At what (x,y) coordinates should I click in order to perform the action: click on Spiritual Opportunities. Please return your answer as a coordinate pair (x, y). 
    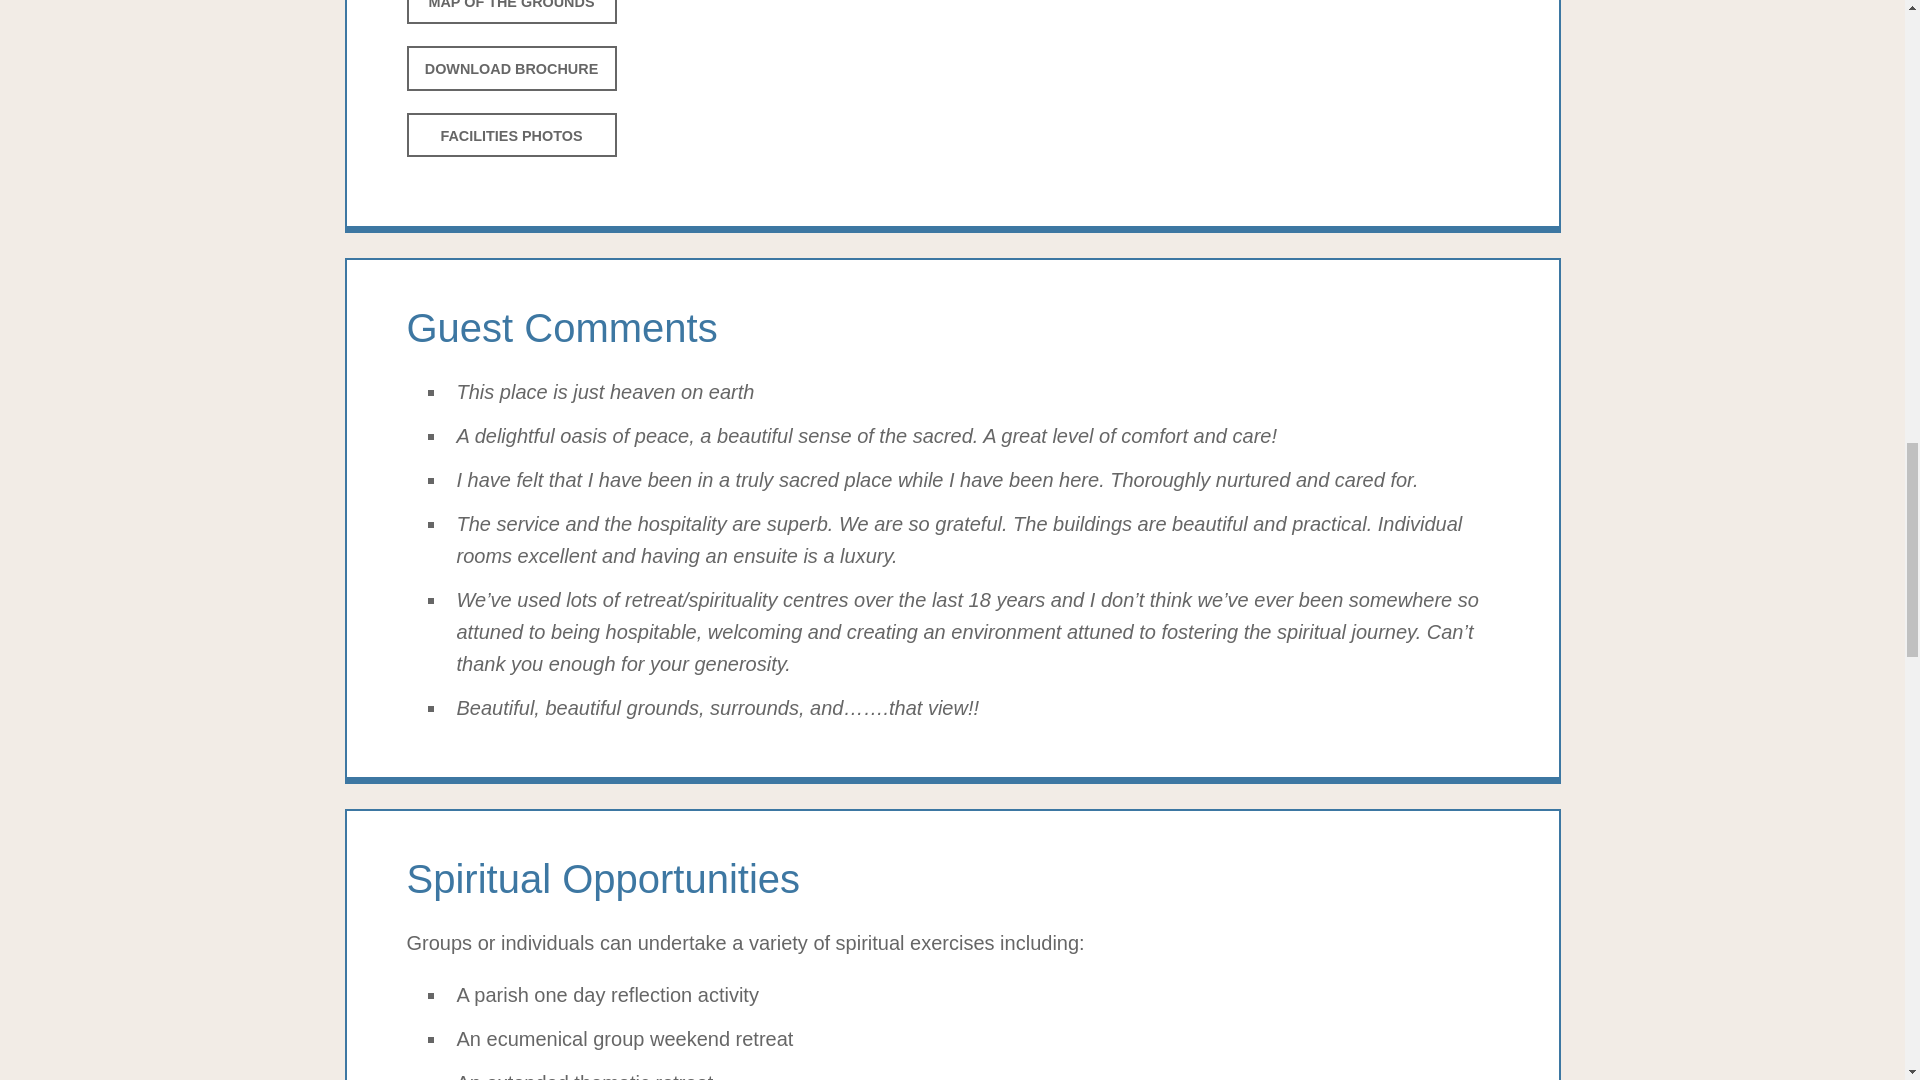
    Looking at the image, I should click on (951, 879).